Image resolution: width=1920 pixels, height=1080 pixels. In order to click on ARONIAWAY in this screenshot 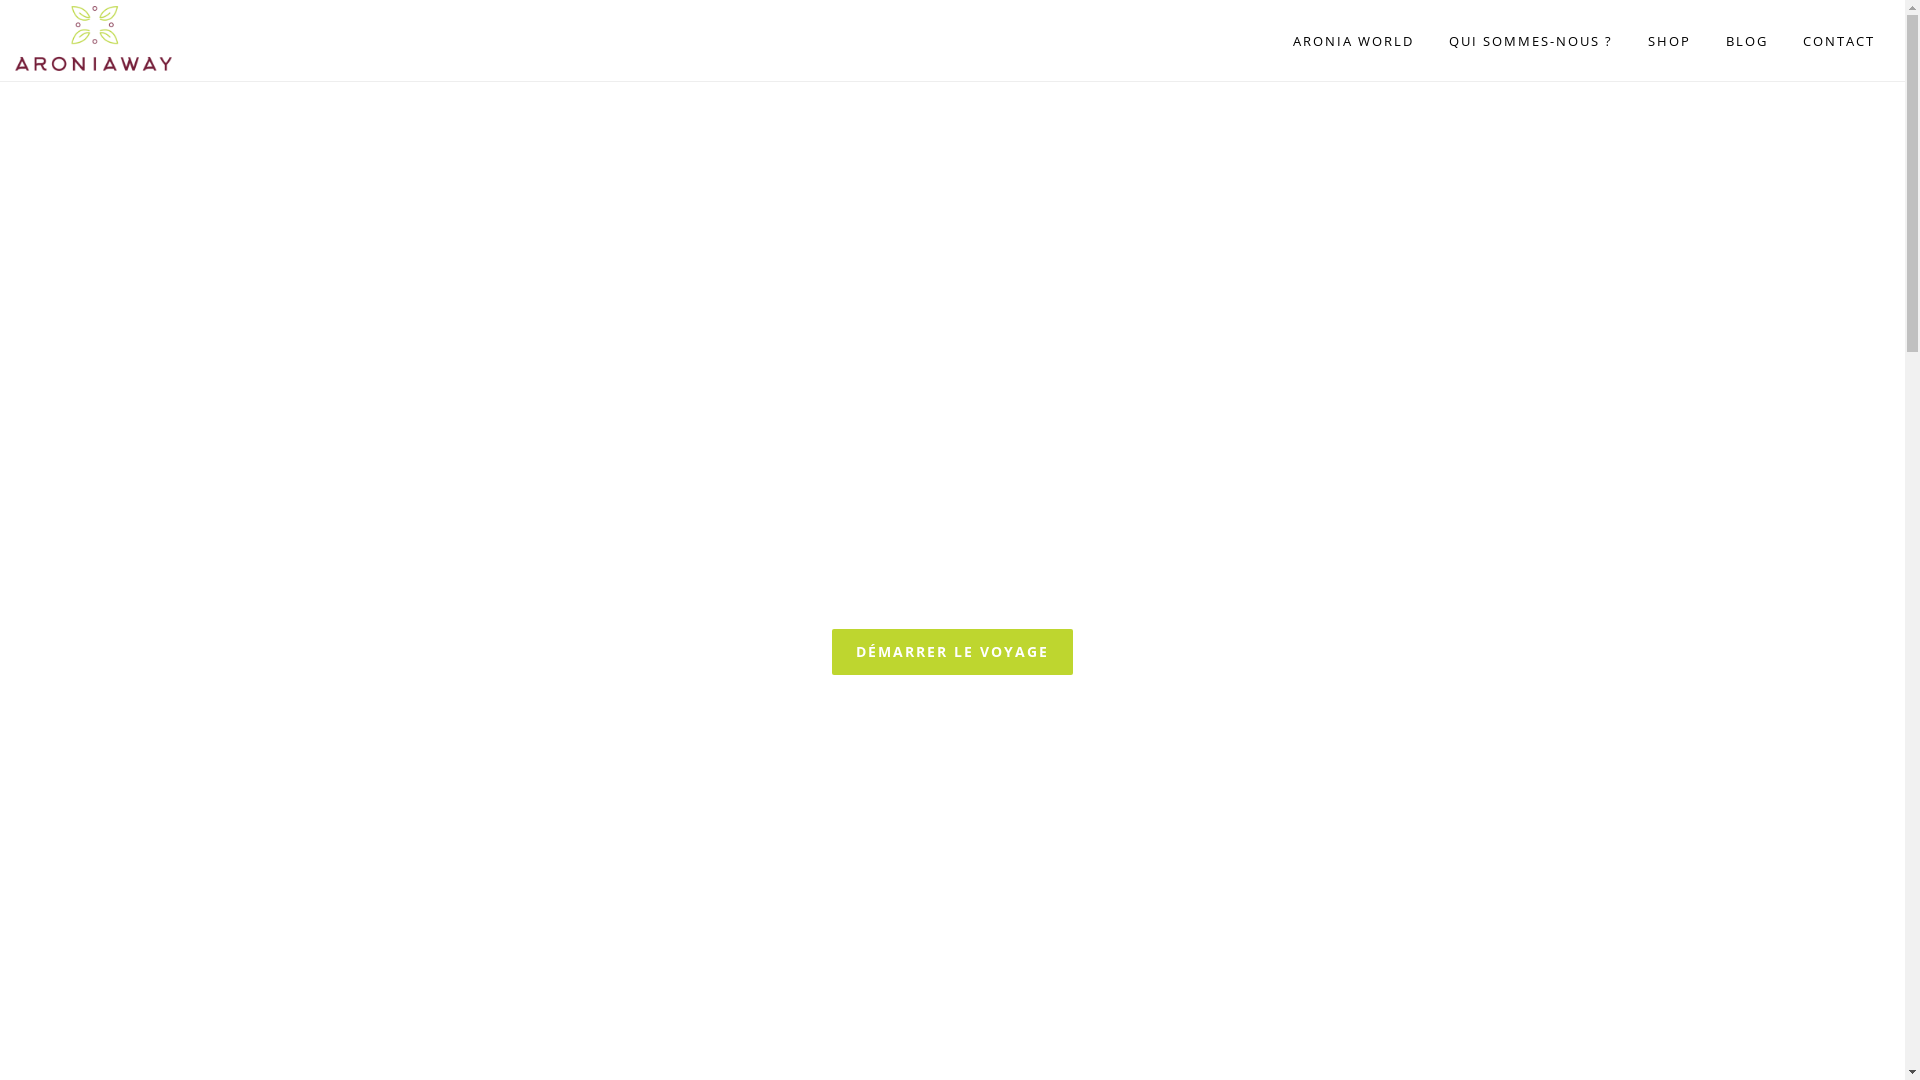, I will do `click(115, 38)`.